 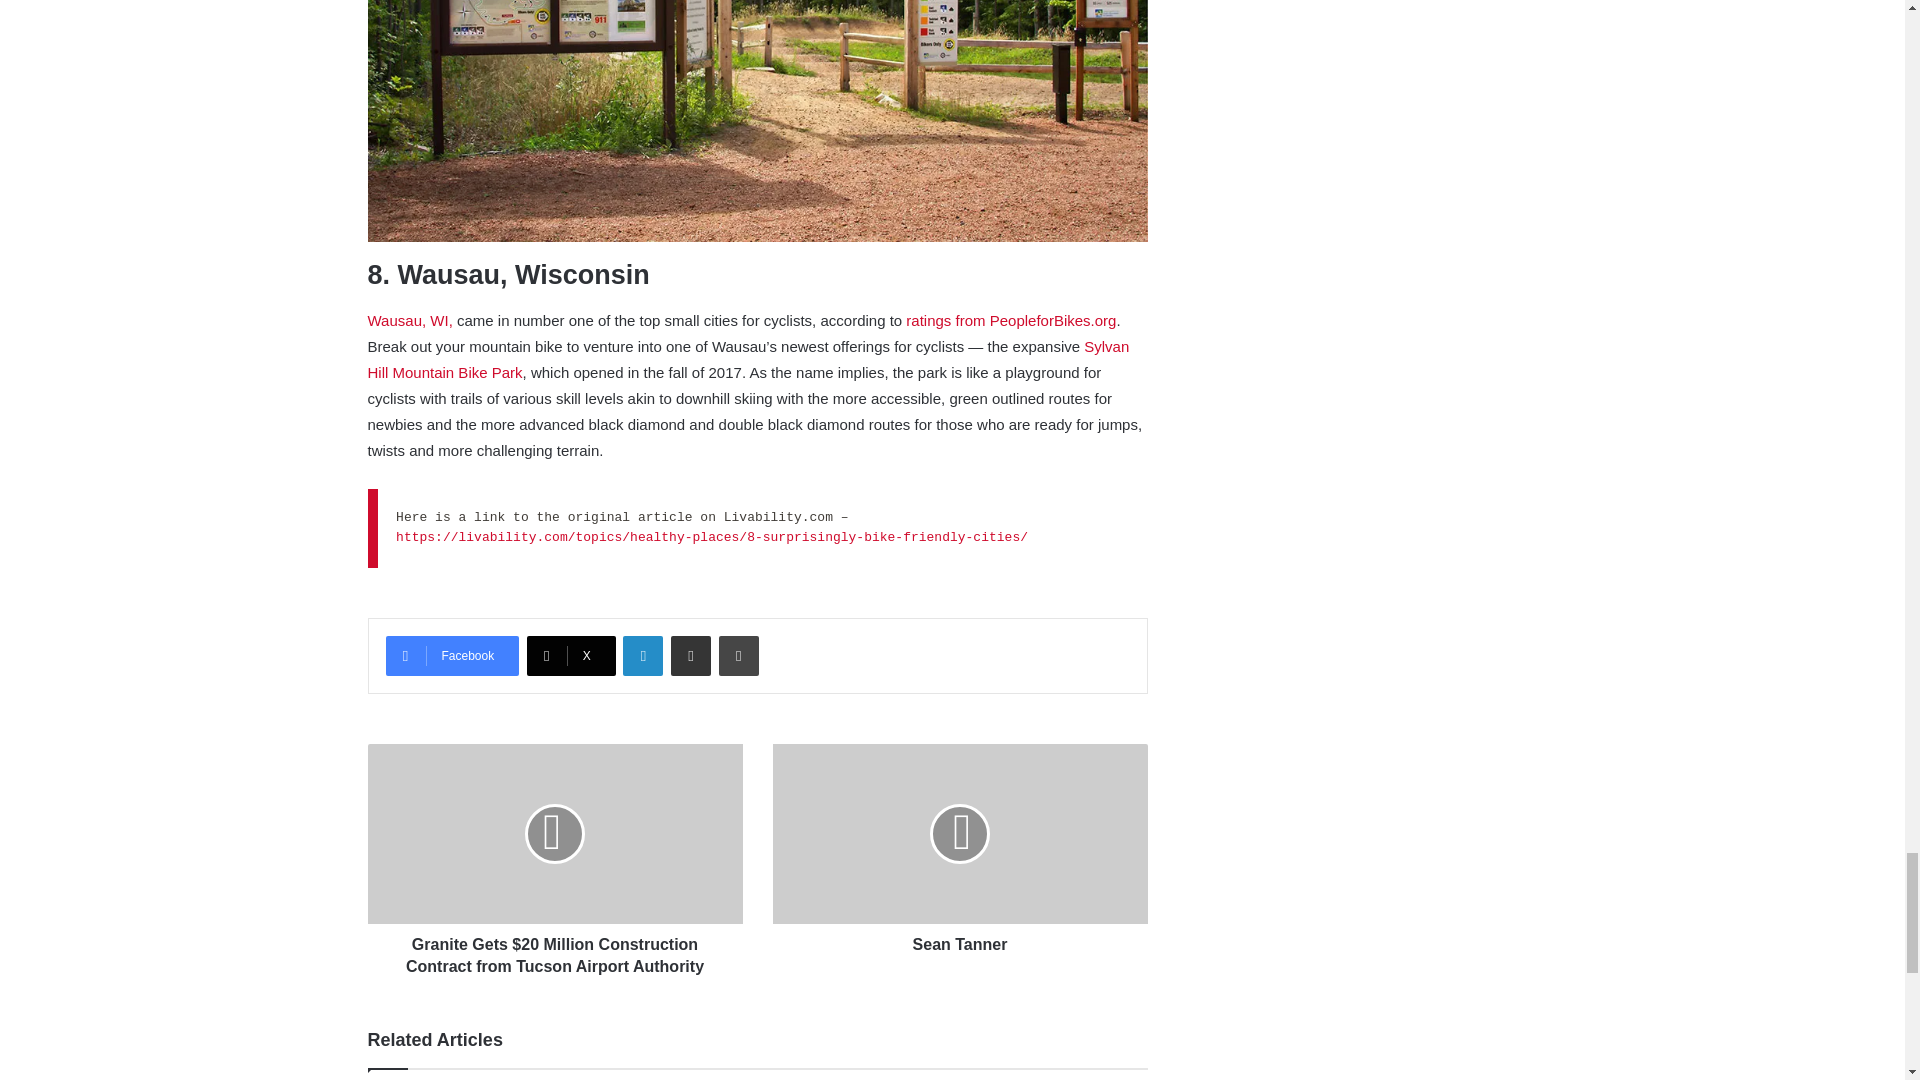 What do you see at coordinates (642, 656) in the screenshot?
I see `LinkedIn` at bounding box center [642, 656].